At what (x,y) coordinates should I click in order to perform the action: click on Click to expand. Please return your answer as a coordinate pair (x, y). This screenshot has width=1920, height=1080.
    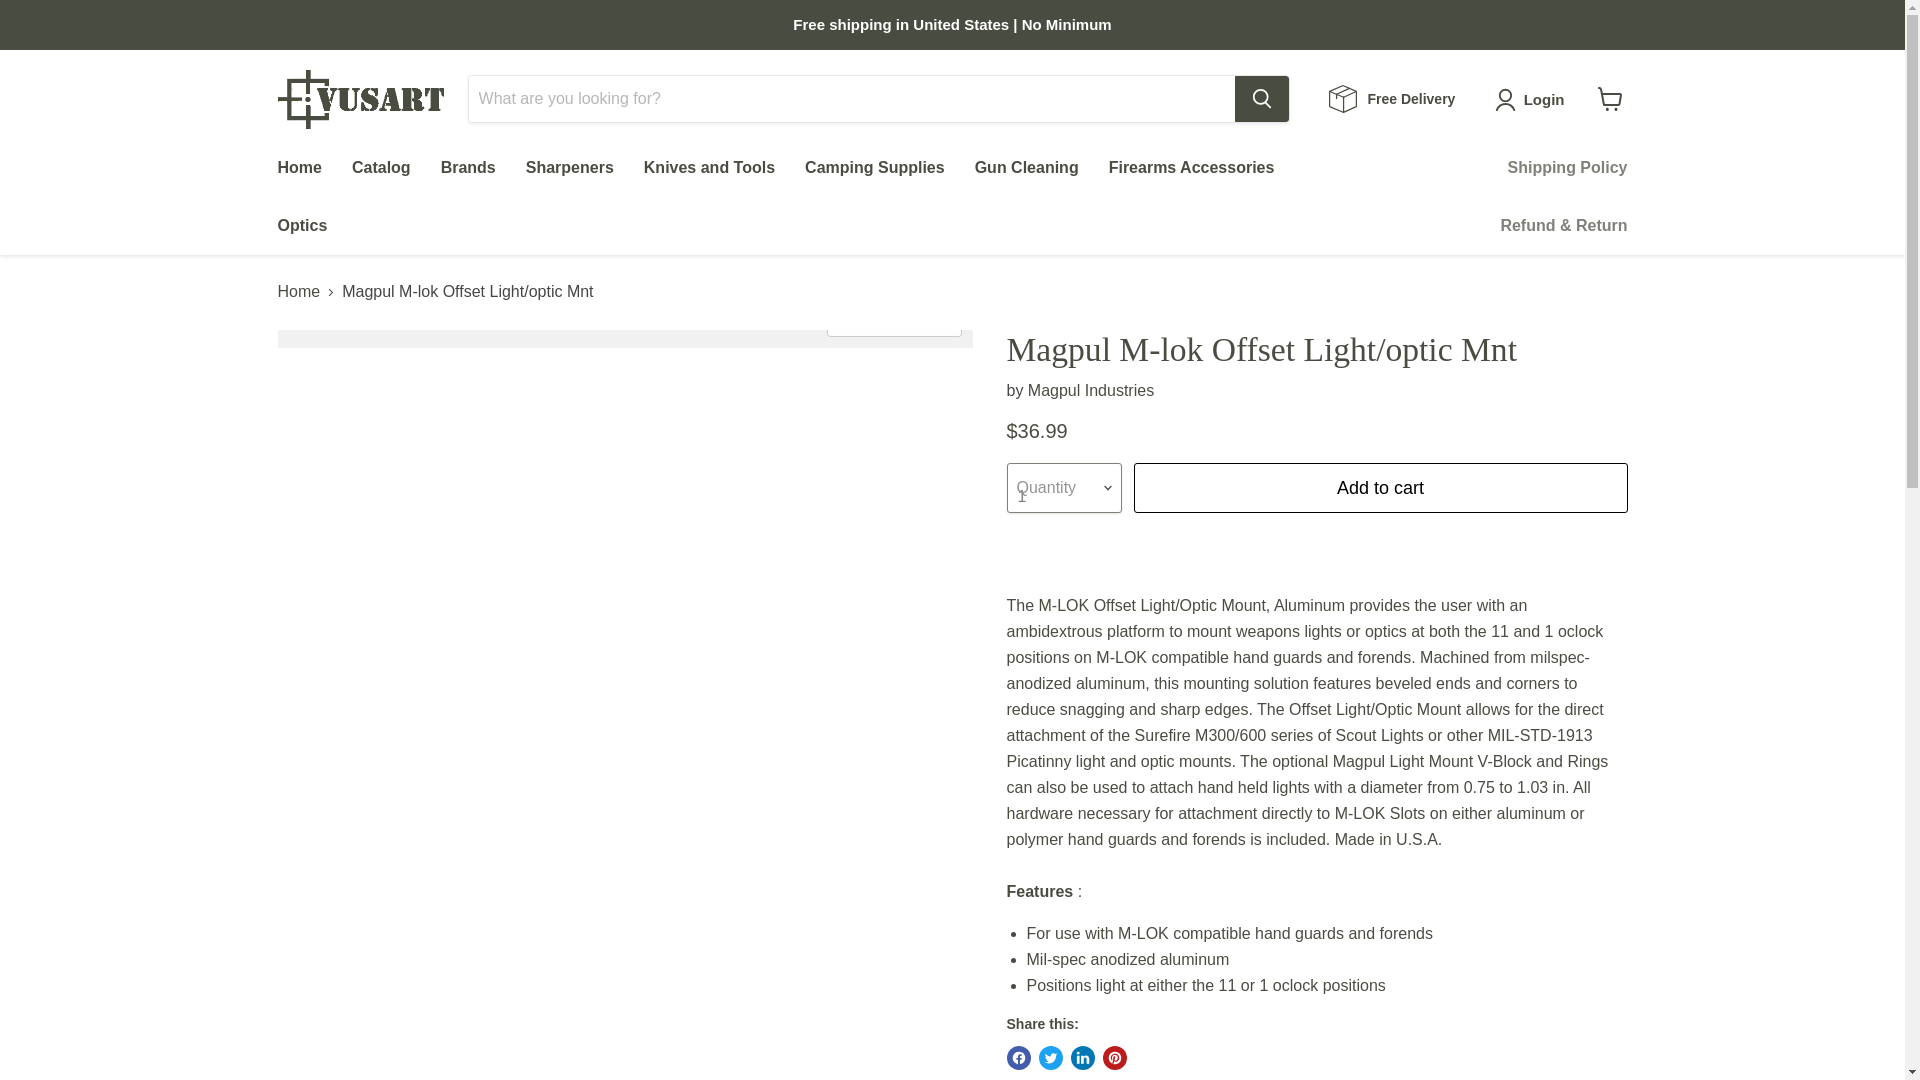
    Looking at the image, I should click on (894, 321).